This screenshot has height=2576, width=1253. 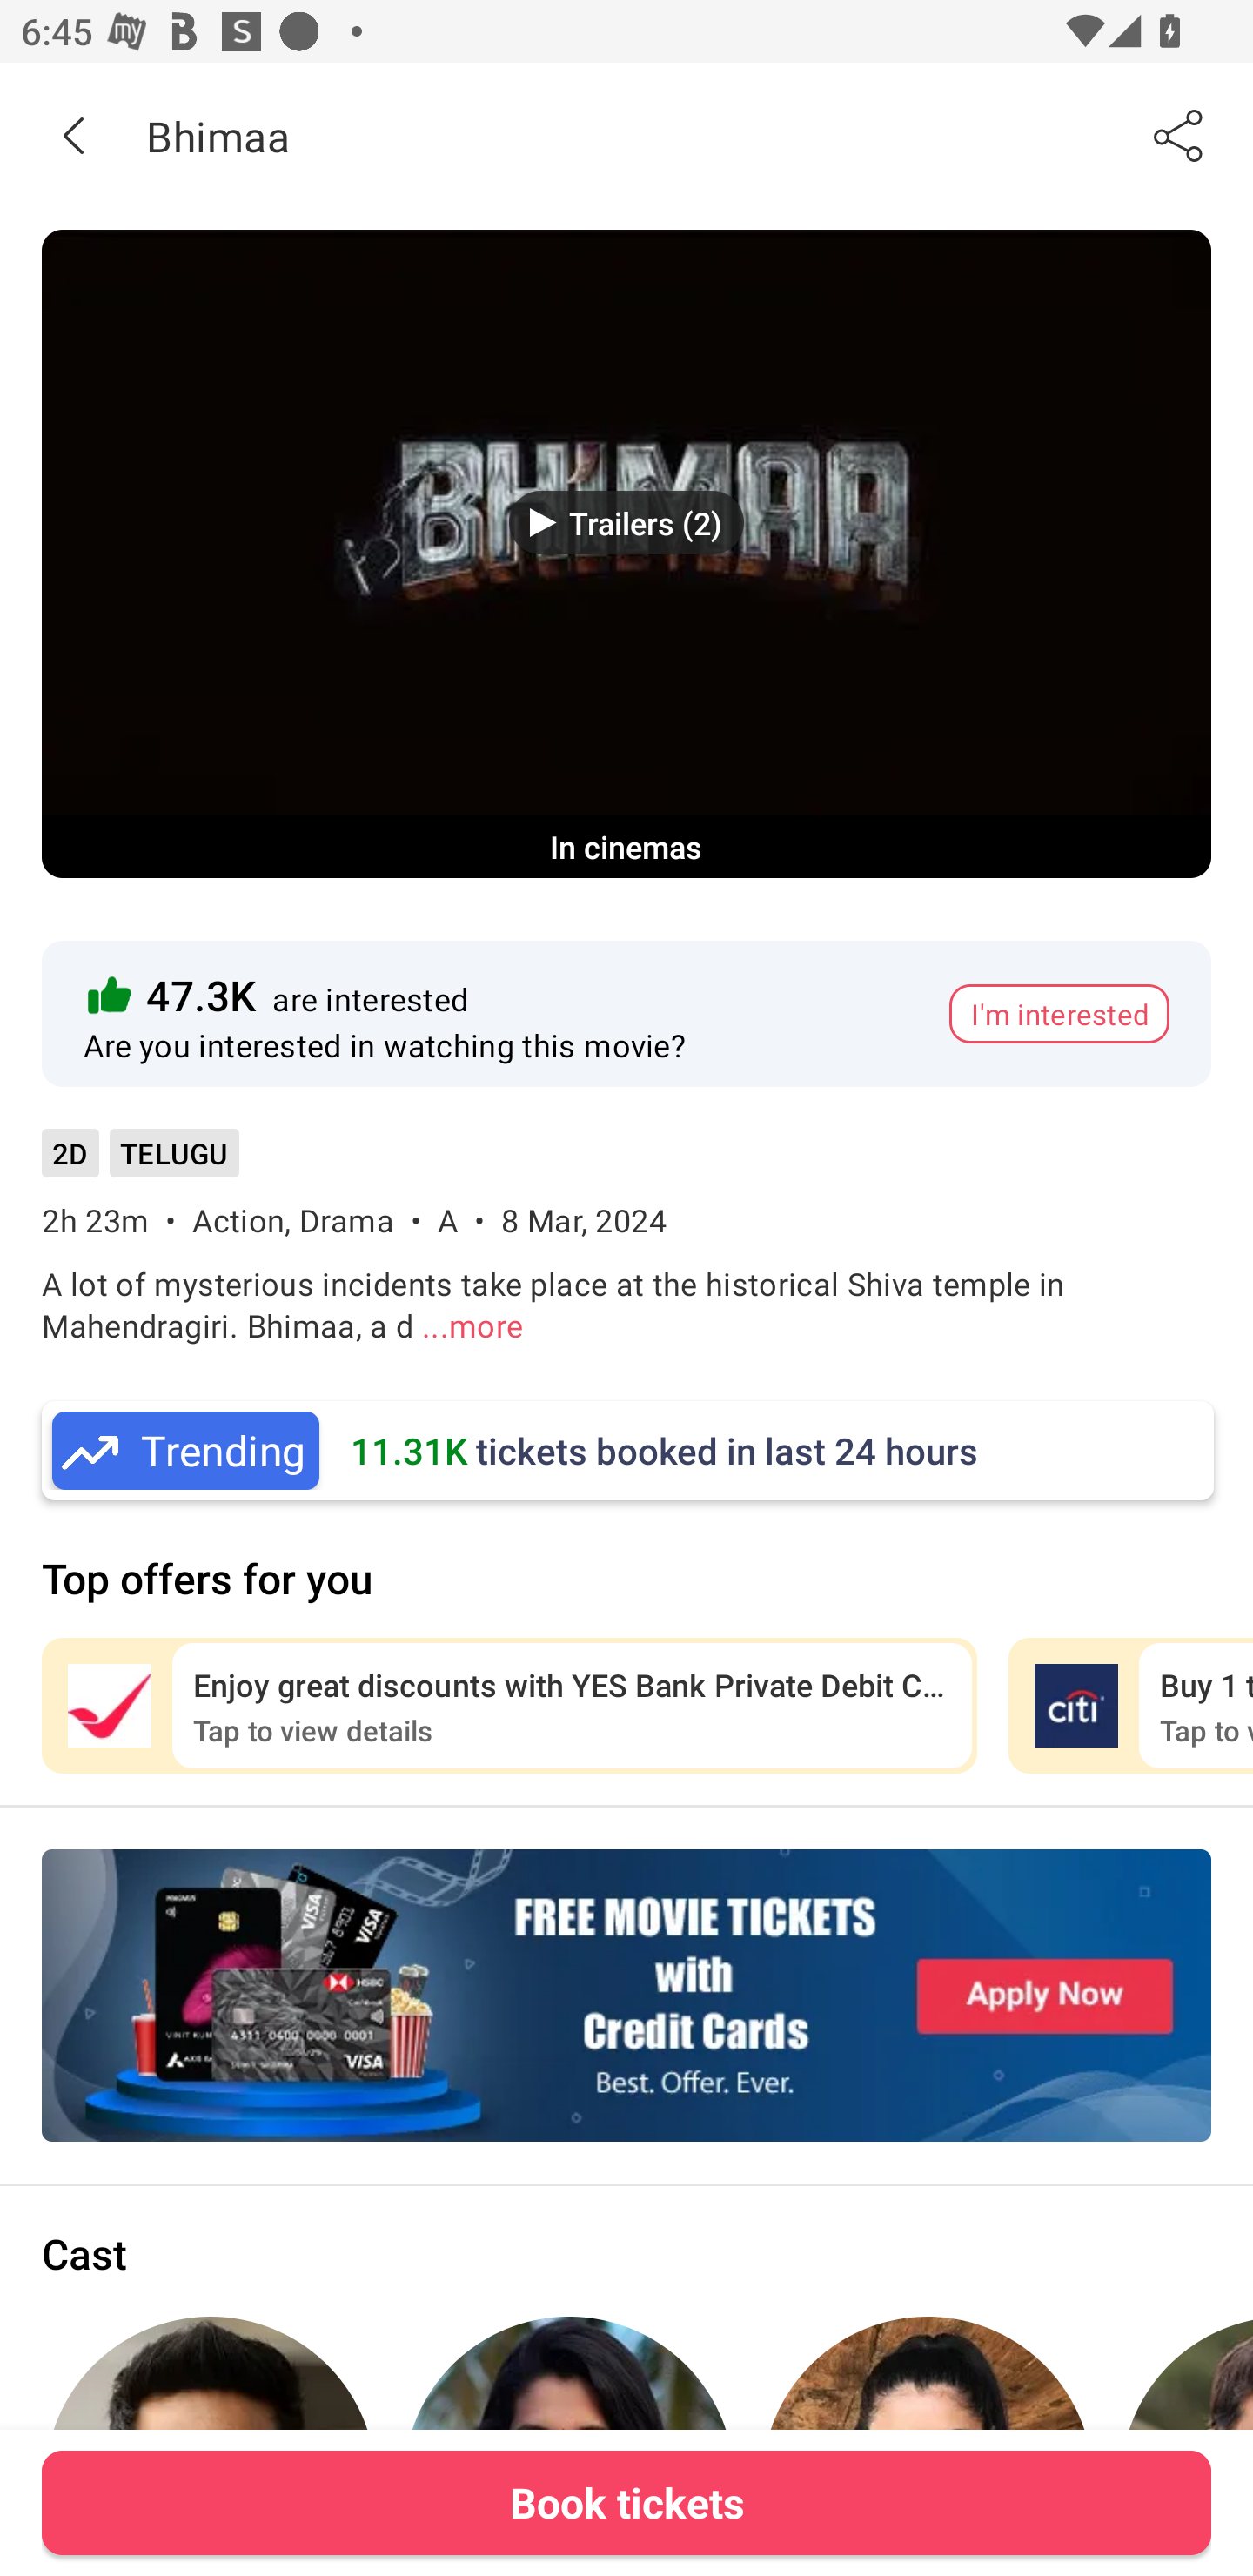 What do you see at coordinates (140, 1163) in the screenshot?
I see `2D TELUGU` at bounding box center [140, 1163].